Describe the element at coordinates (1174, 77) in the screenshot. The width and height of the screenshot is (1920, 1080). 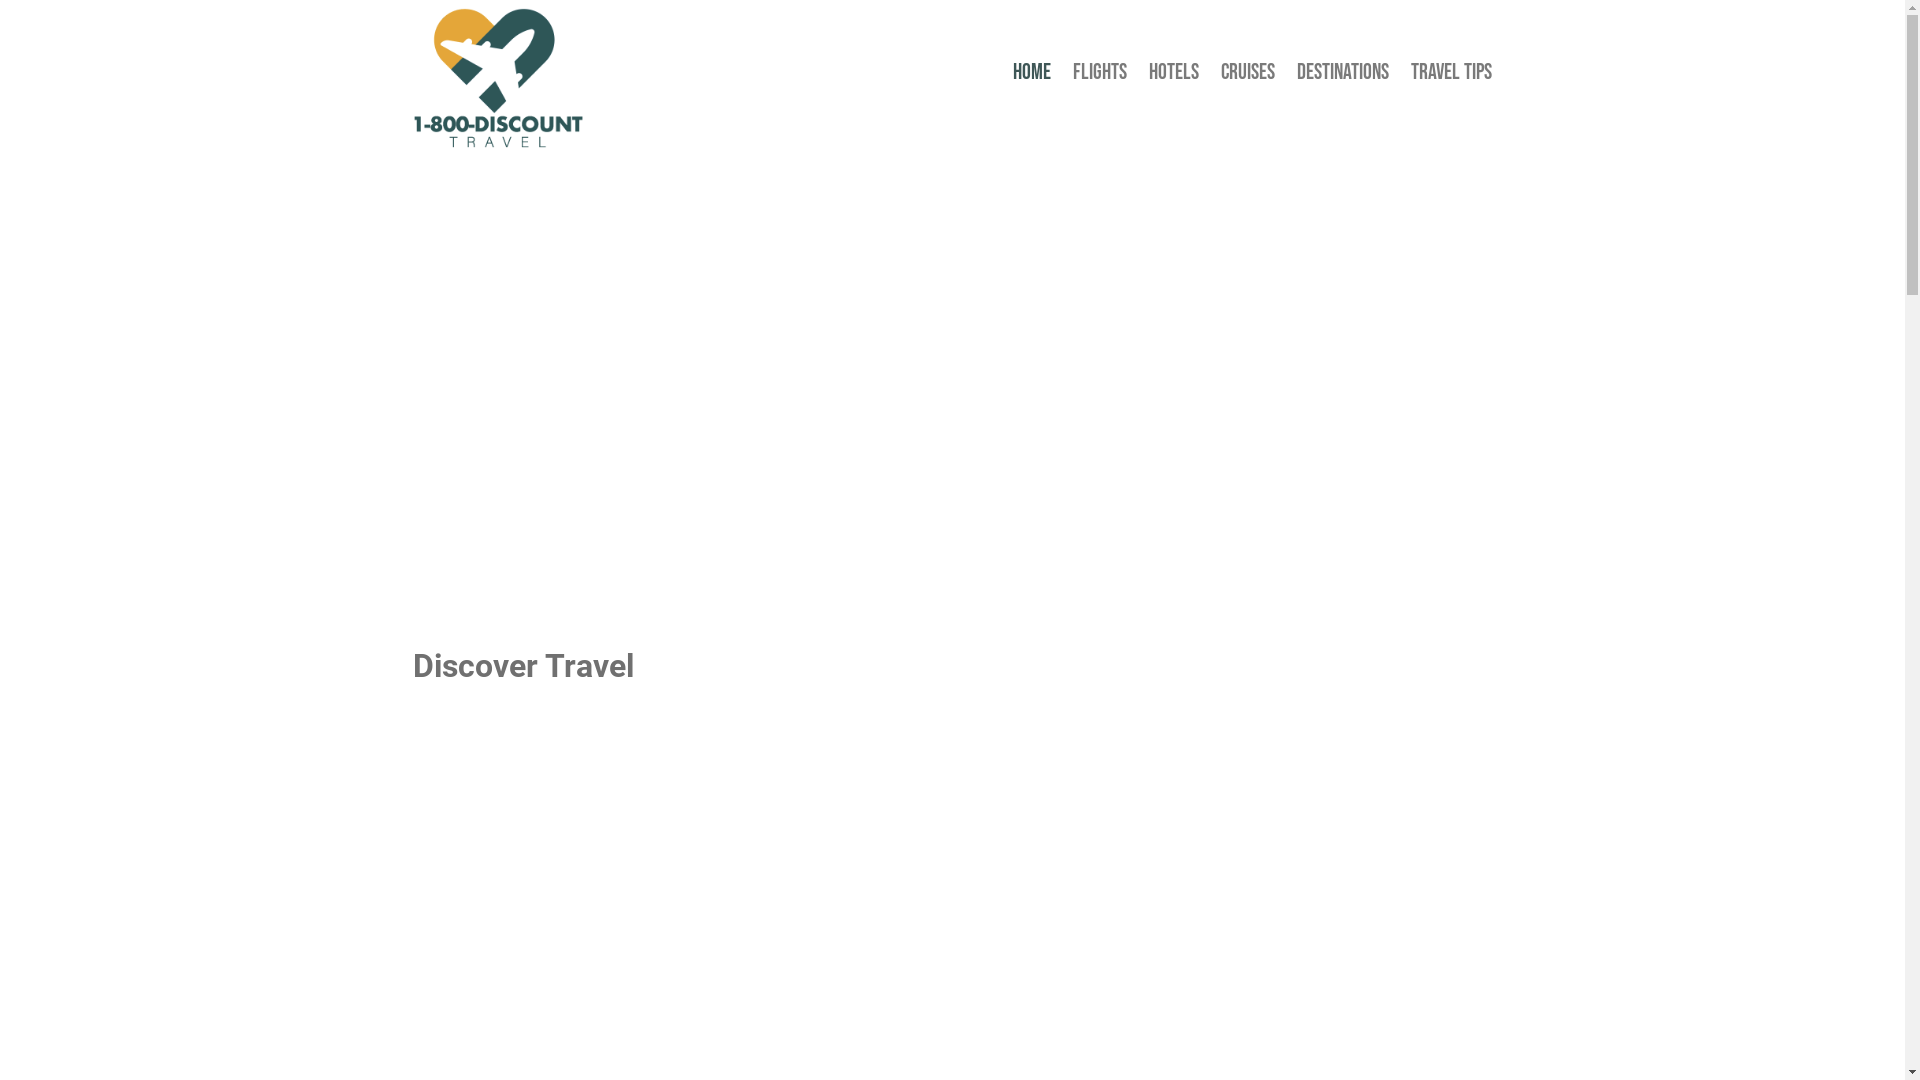
I see `HOTELS` at that location.